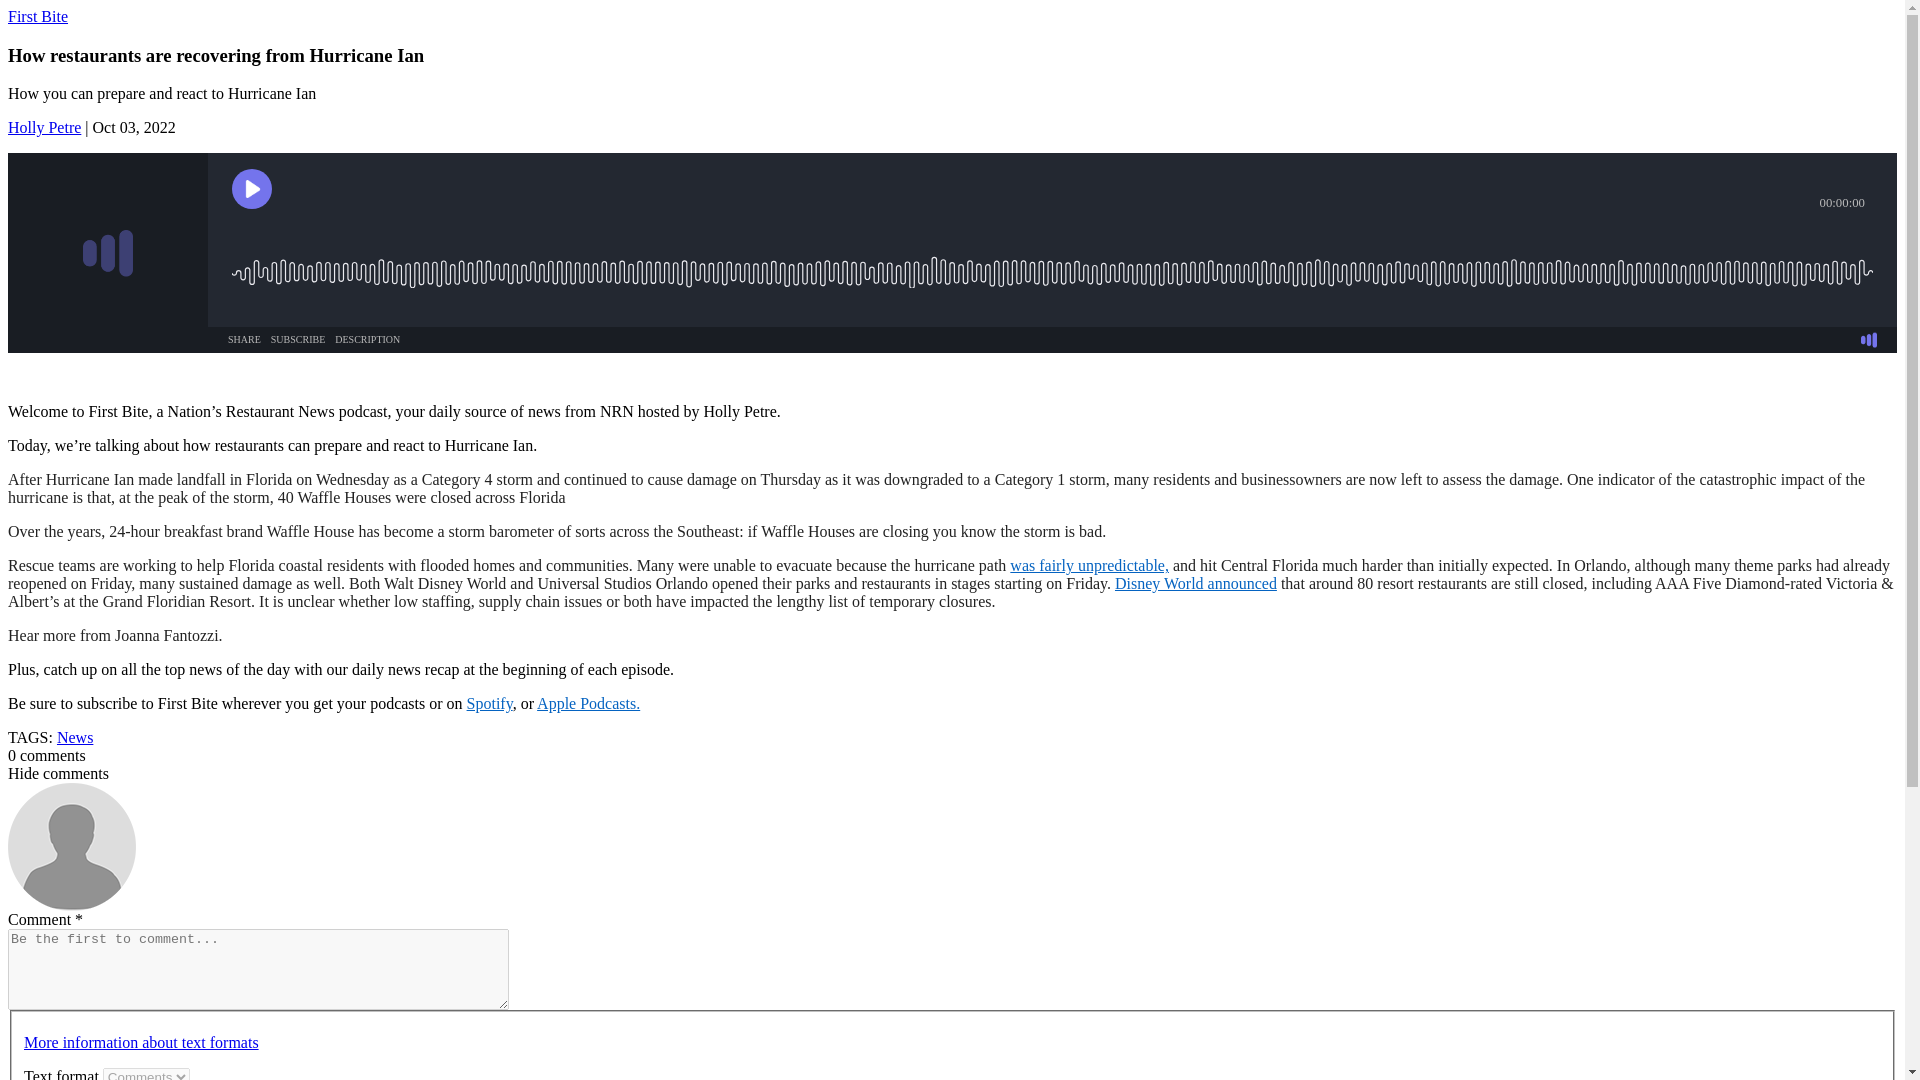  What do you see at coordinates (1196, 582) in the screenshot?
I see `Disney World announced` at bounding box center [1196, 582].